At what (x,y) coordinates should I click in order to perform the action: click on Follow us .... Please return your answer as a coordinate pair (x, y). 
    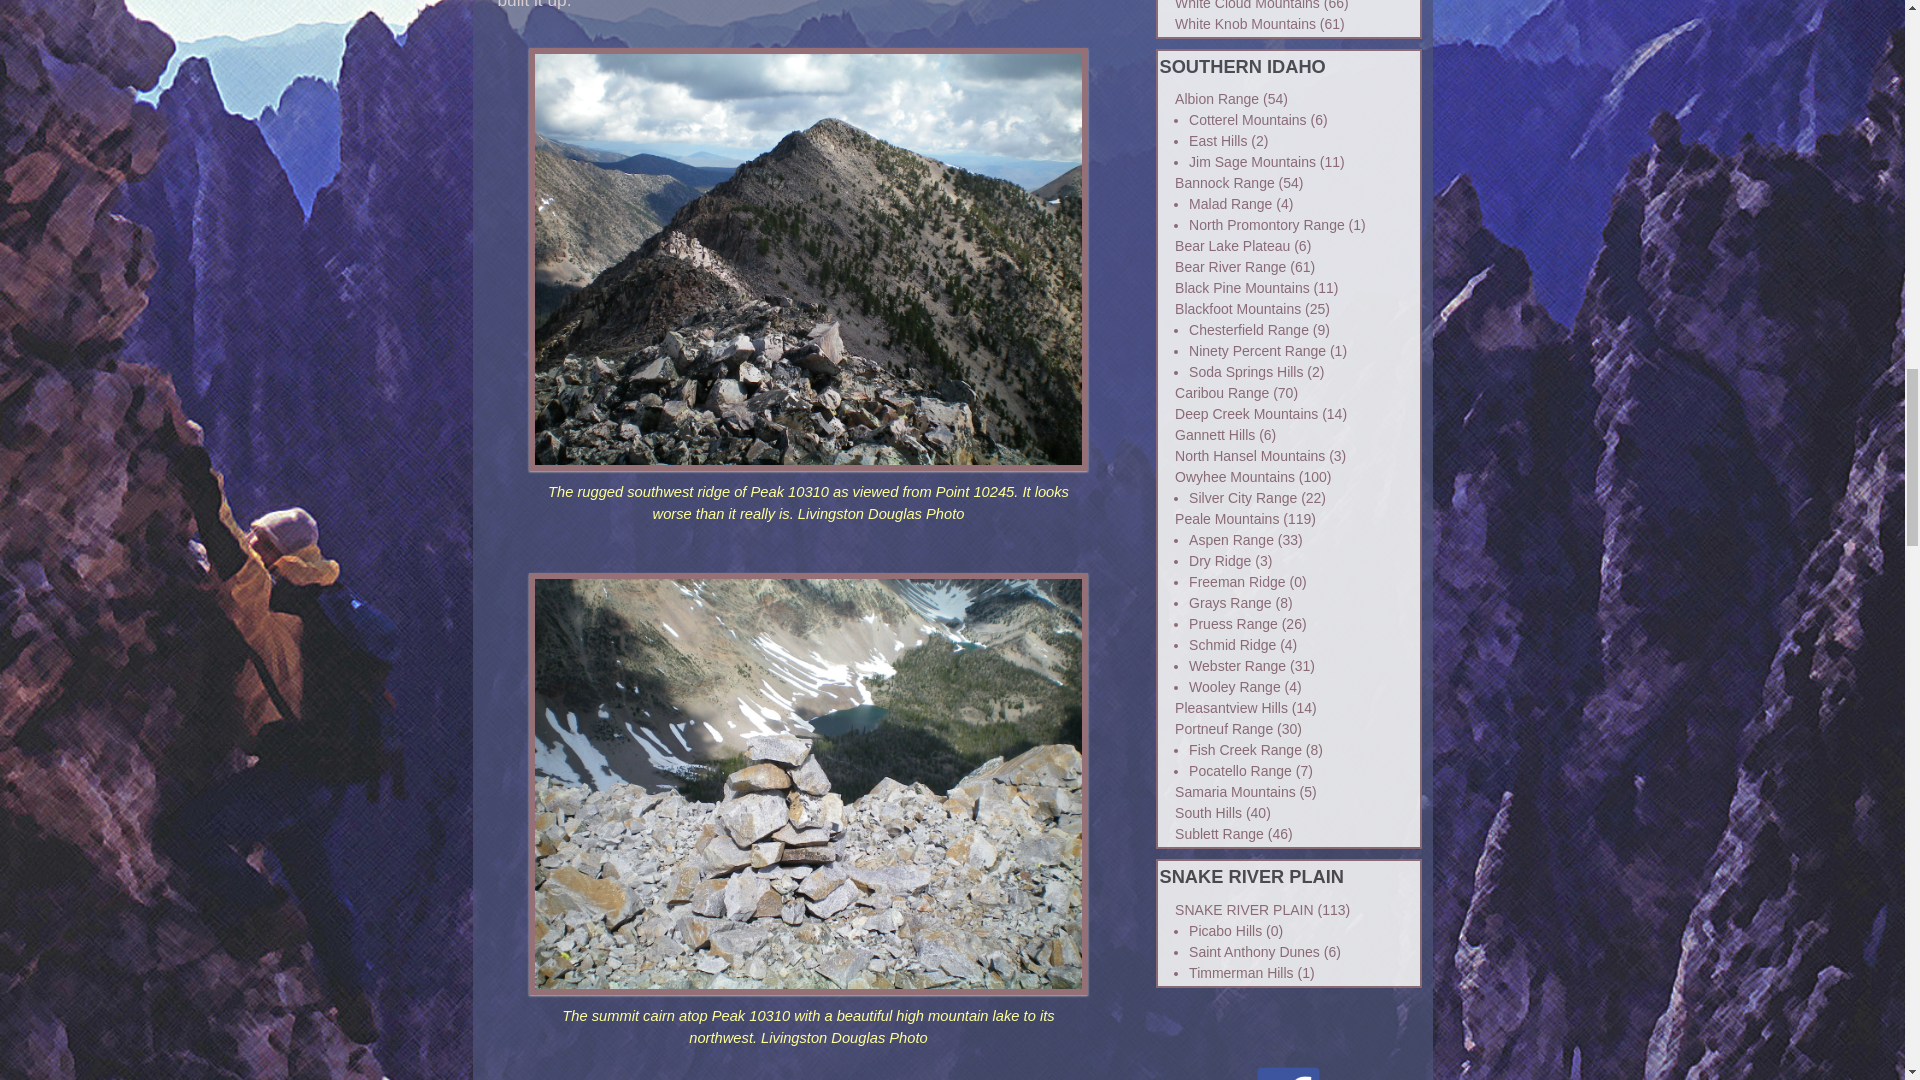
    Looking at the image, I should click on (1288, 1074).